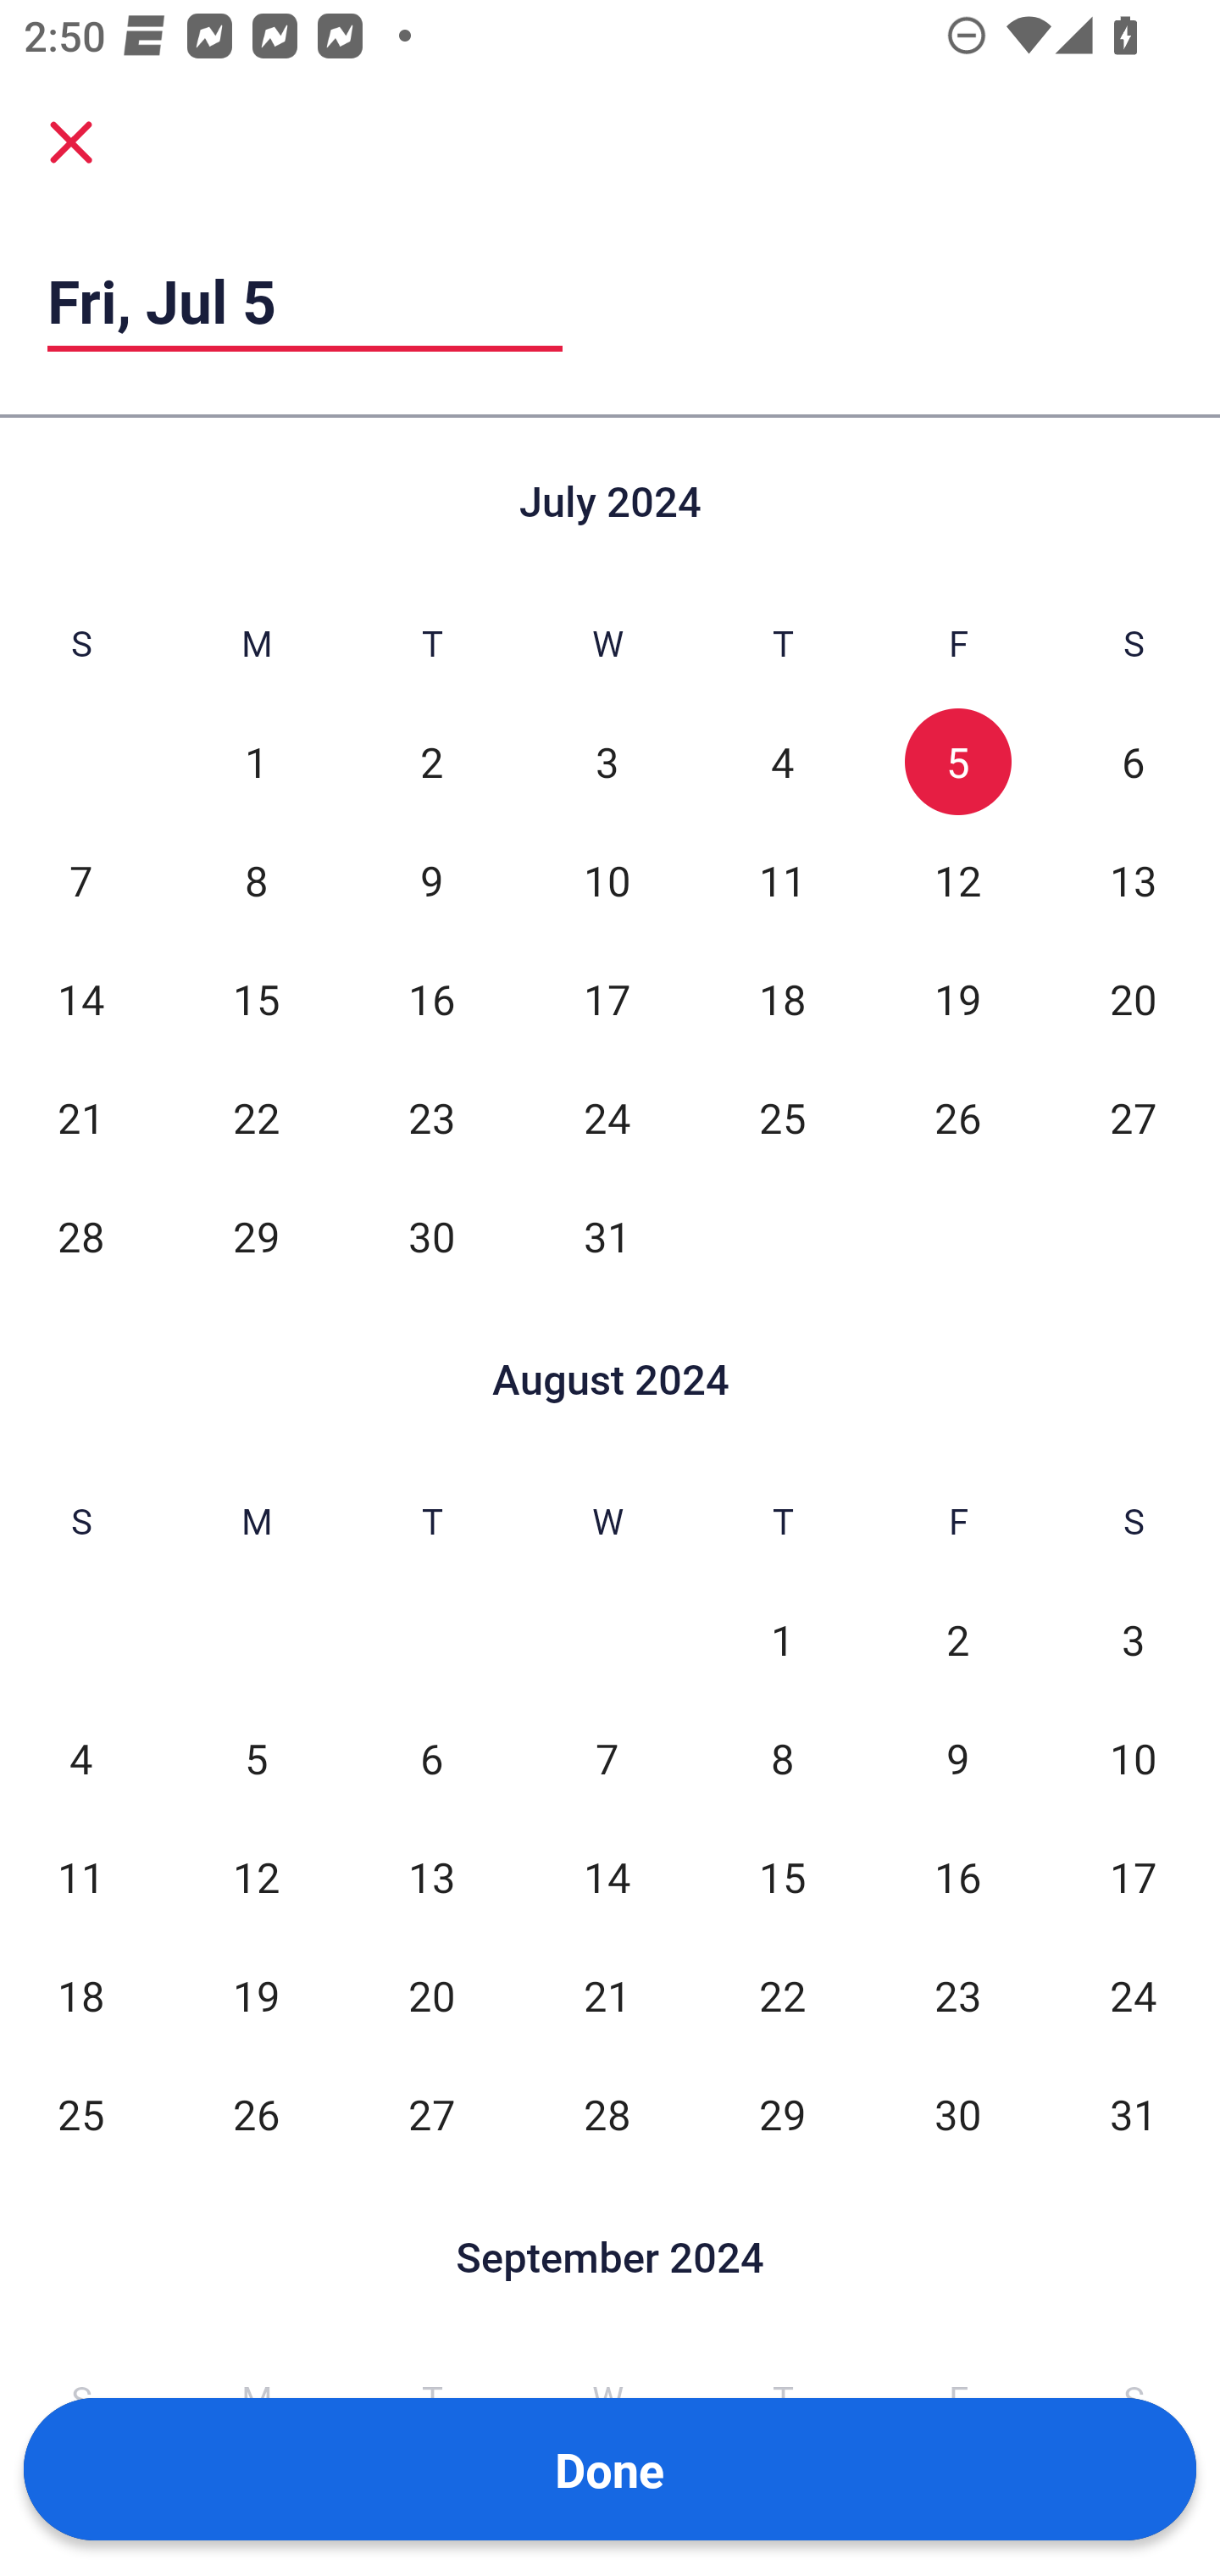 The image size is (1220, 2576). I want to click on 6 Sat, Jul 6, Not Selected, so click(1134, 762).